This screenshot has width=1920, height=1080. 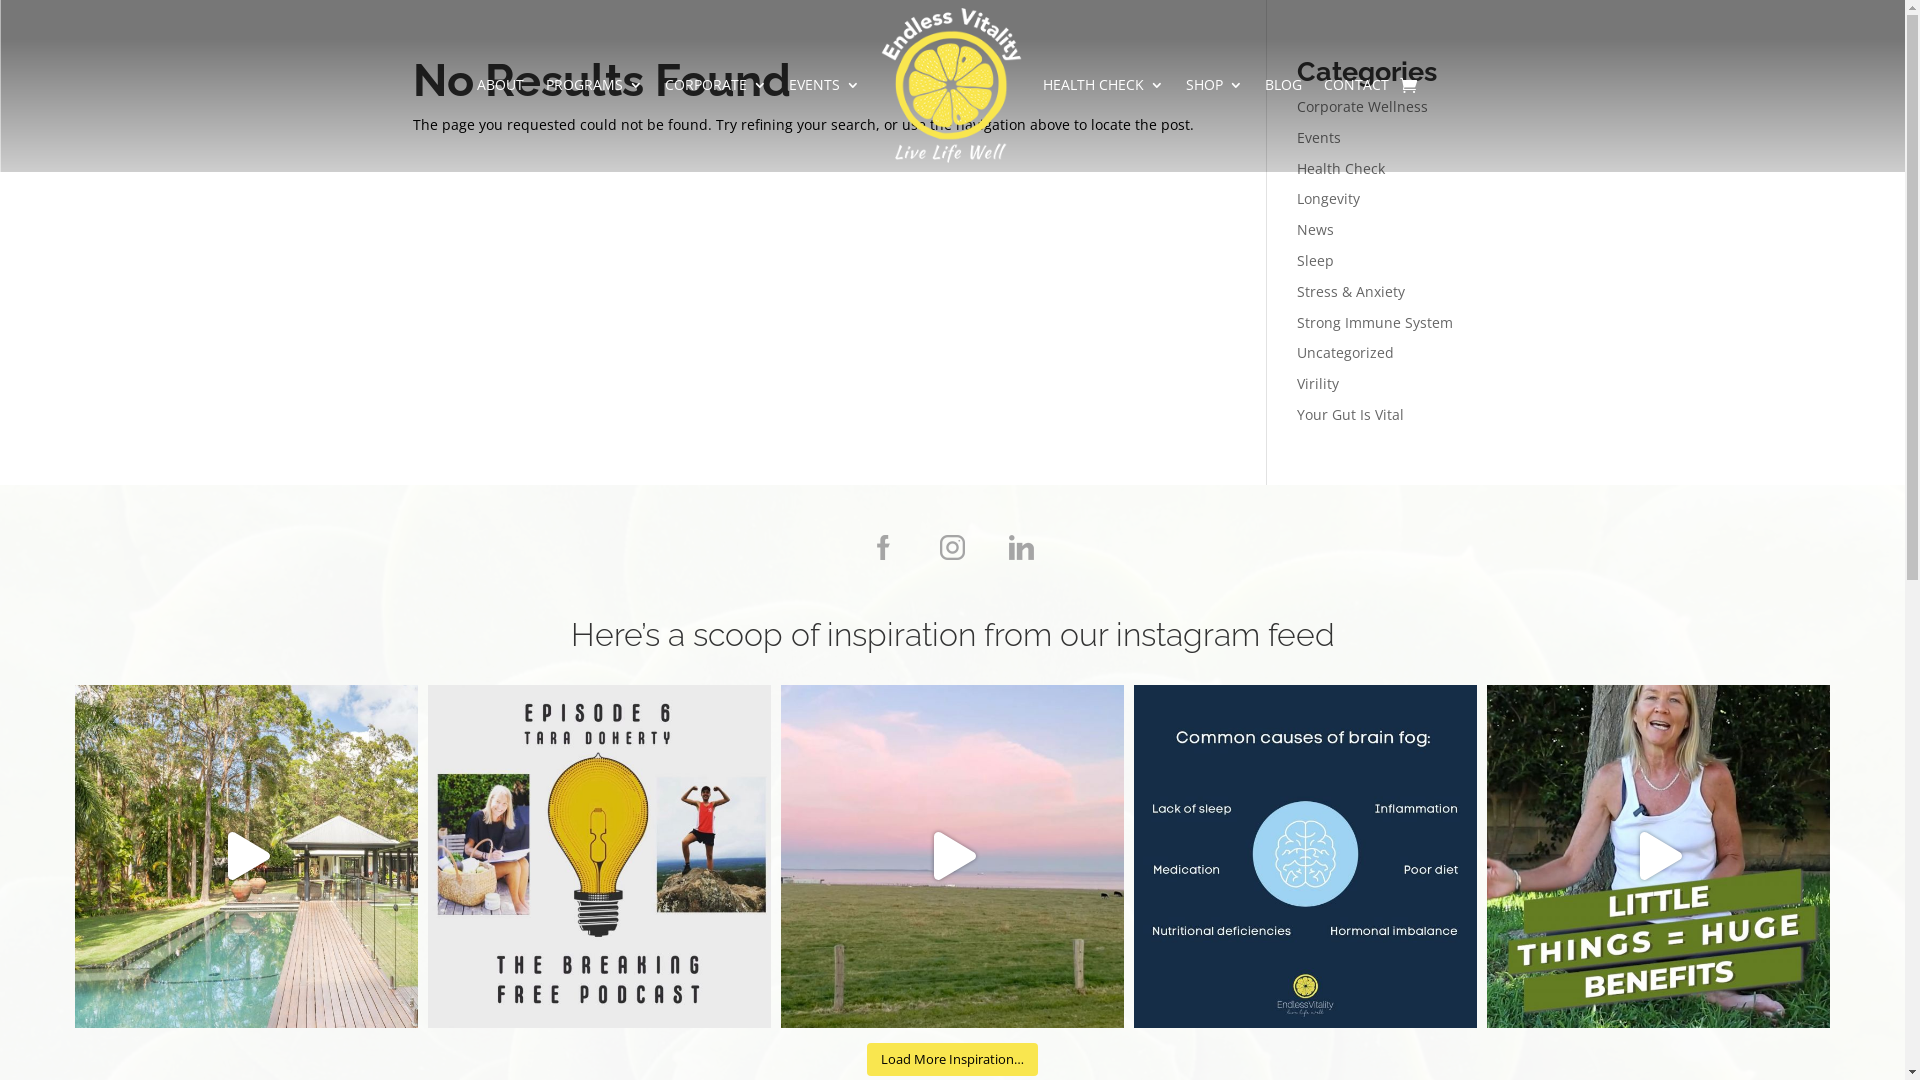 What do you see at coordinates (1328, 198) in the screenshot?
I see `Longevity` at bounding box center [1328, 198].